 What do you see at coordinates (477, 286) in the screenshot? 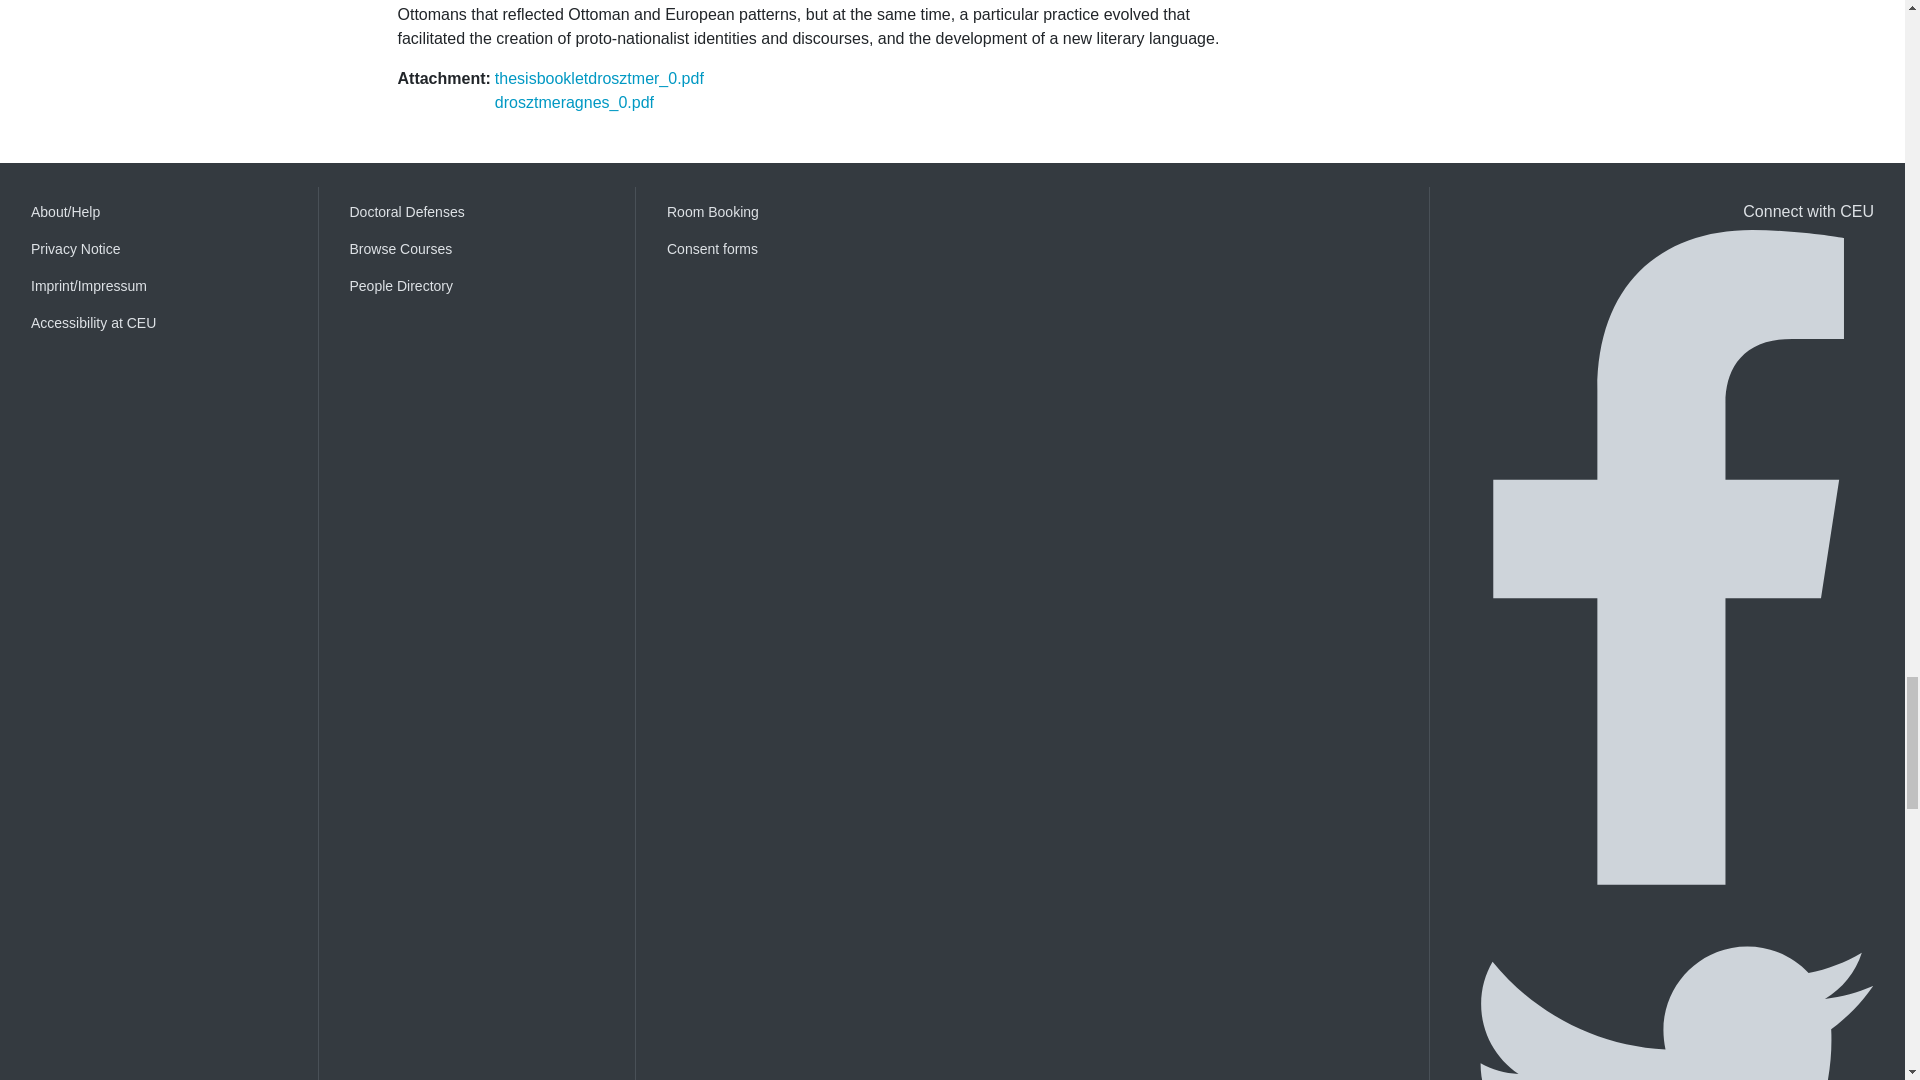
I see `People Directory` at bounding box center [477, 286].